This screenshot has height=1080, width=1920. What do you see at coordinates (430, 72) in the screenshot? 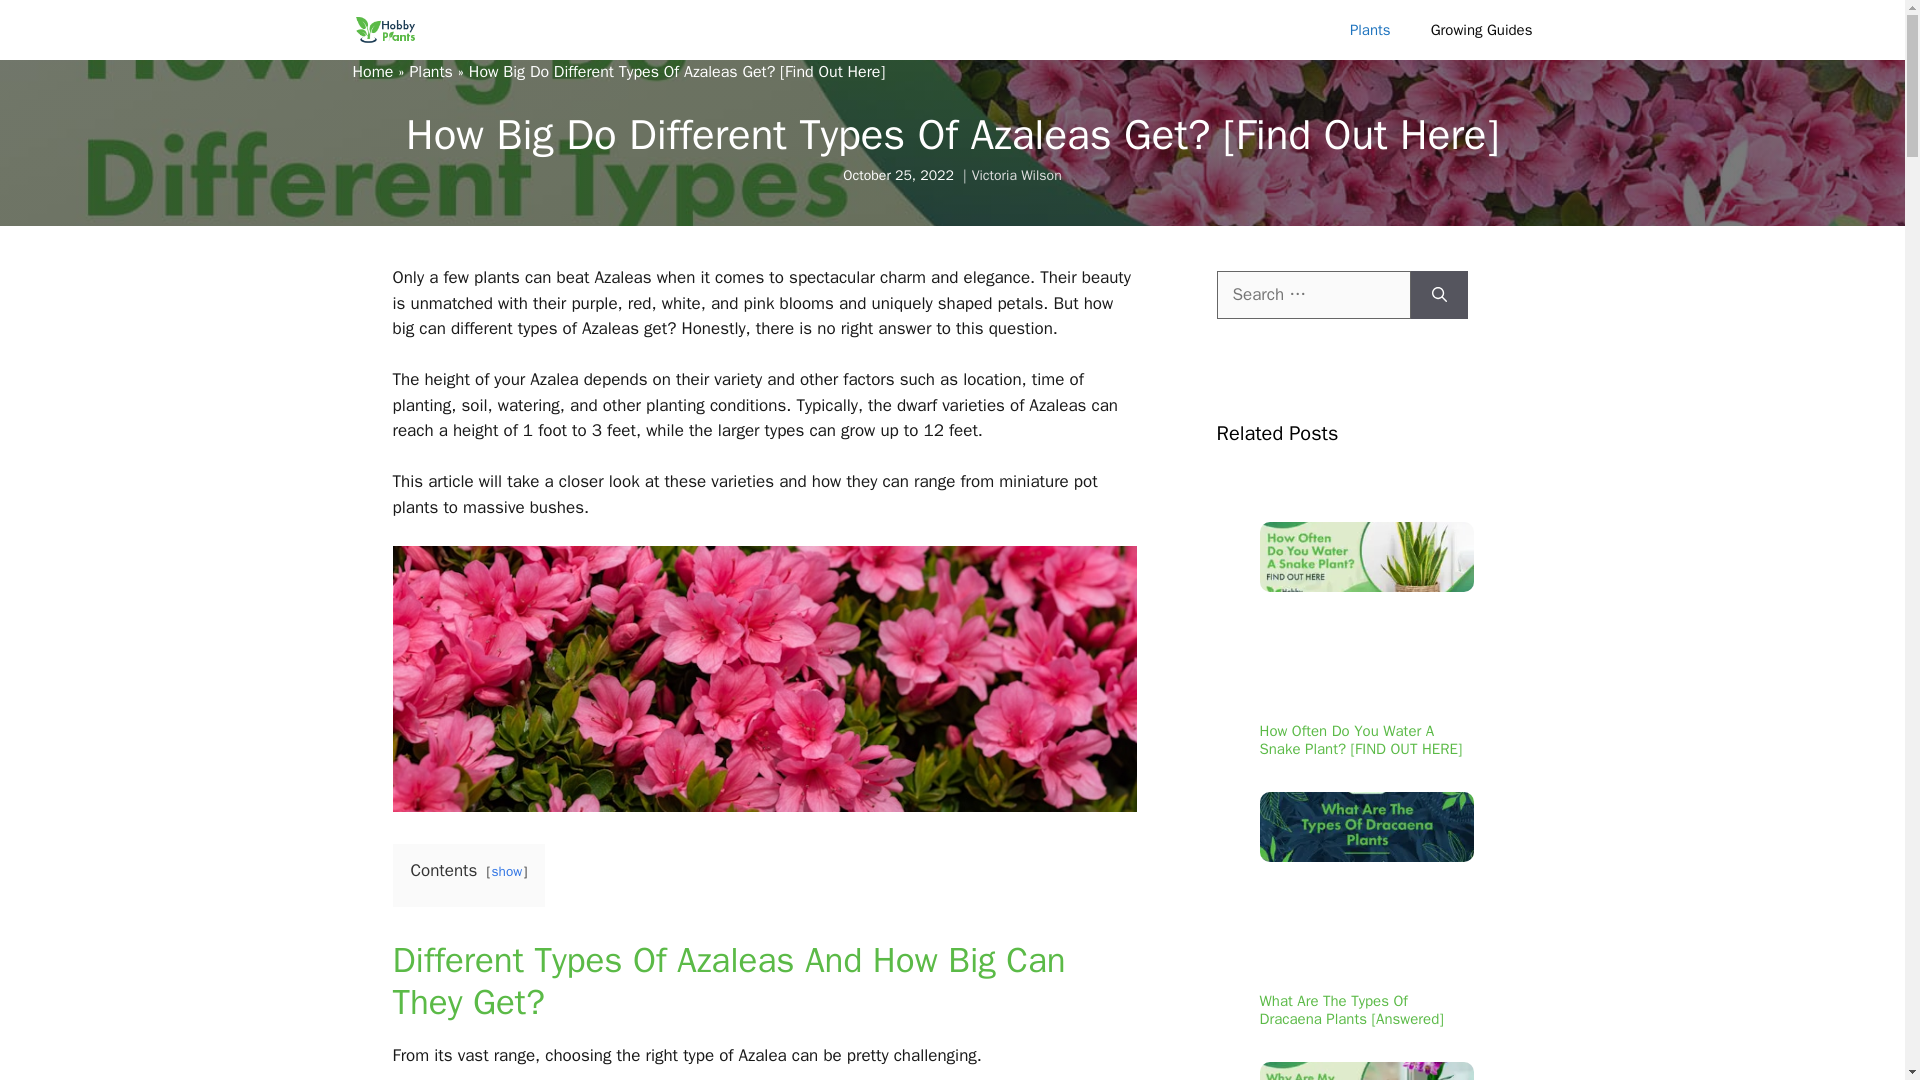
I see `Plants` at bounding box center [430, 72].